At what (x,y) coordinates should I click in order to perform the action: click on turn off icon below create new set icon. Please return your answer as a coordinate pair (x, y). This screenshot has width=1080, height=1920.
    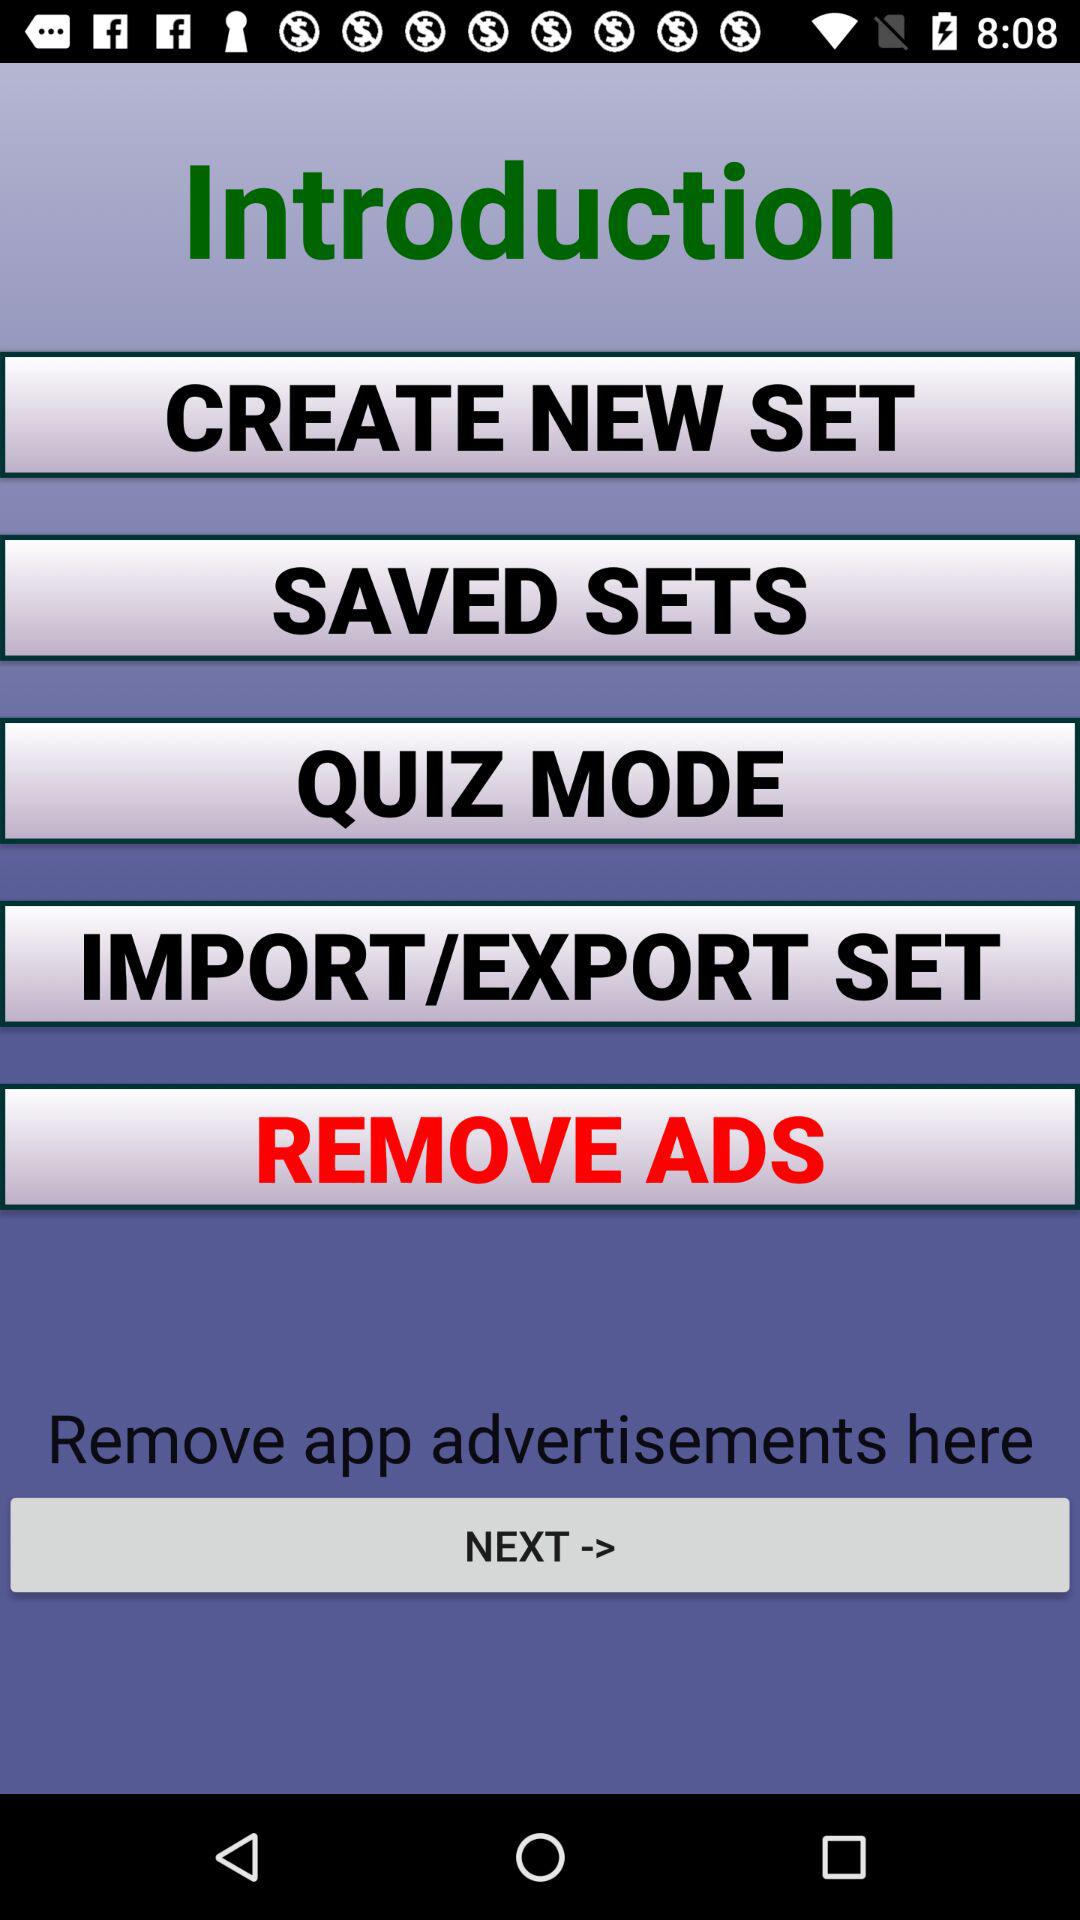
    Looking at the image, I should click on (540, 597).